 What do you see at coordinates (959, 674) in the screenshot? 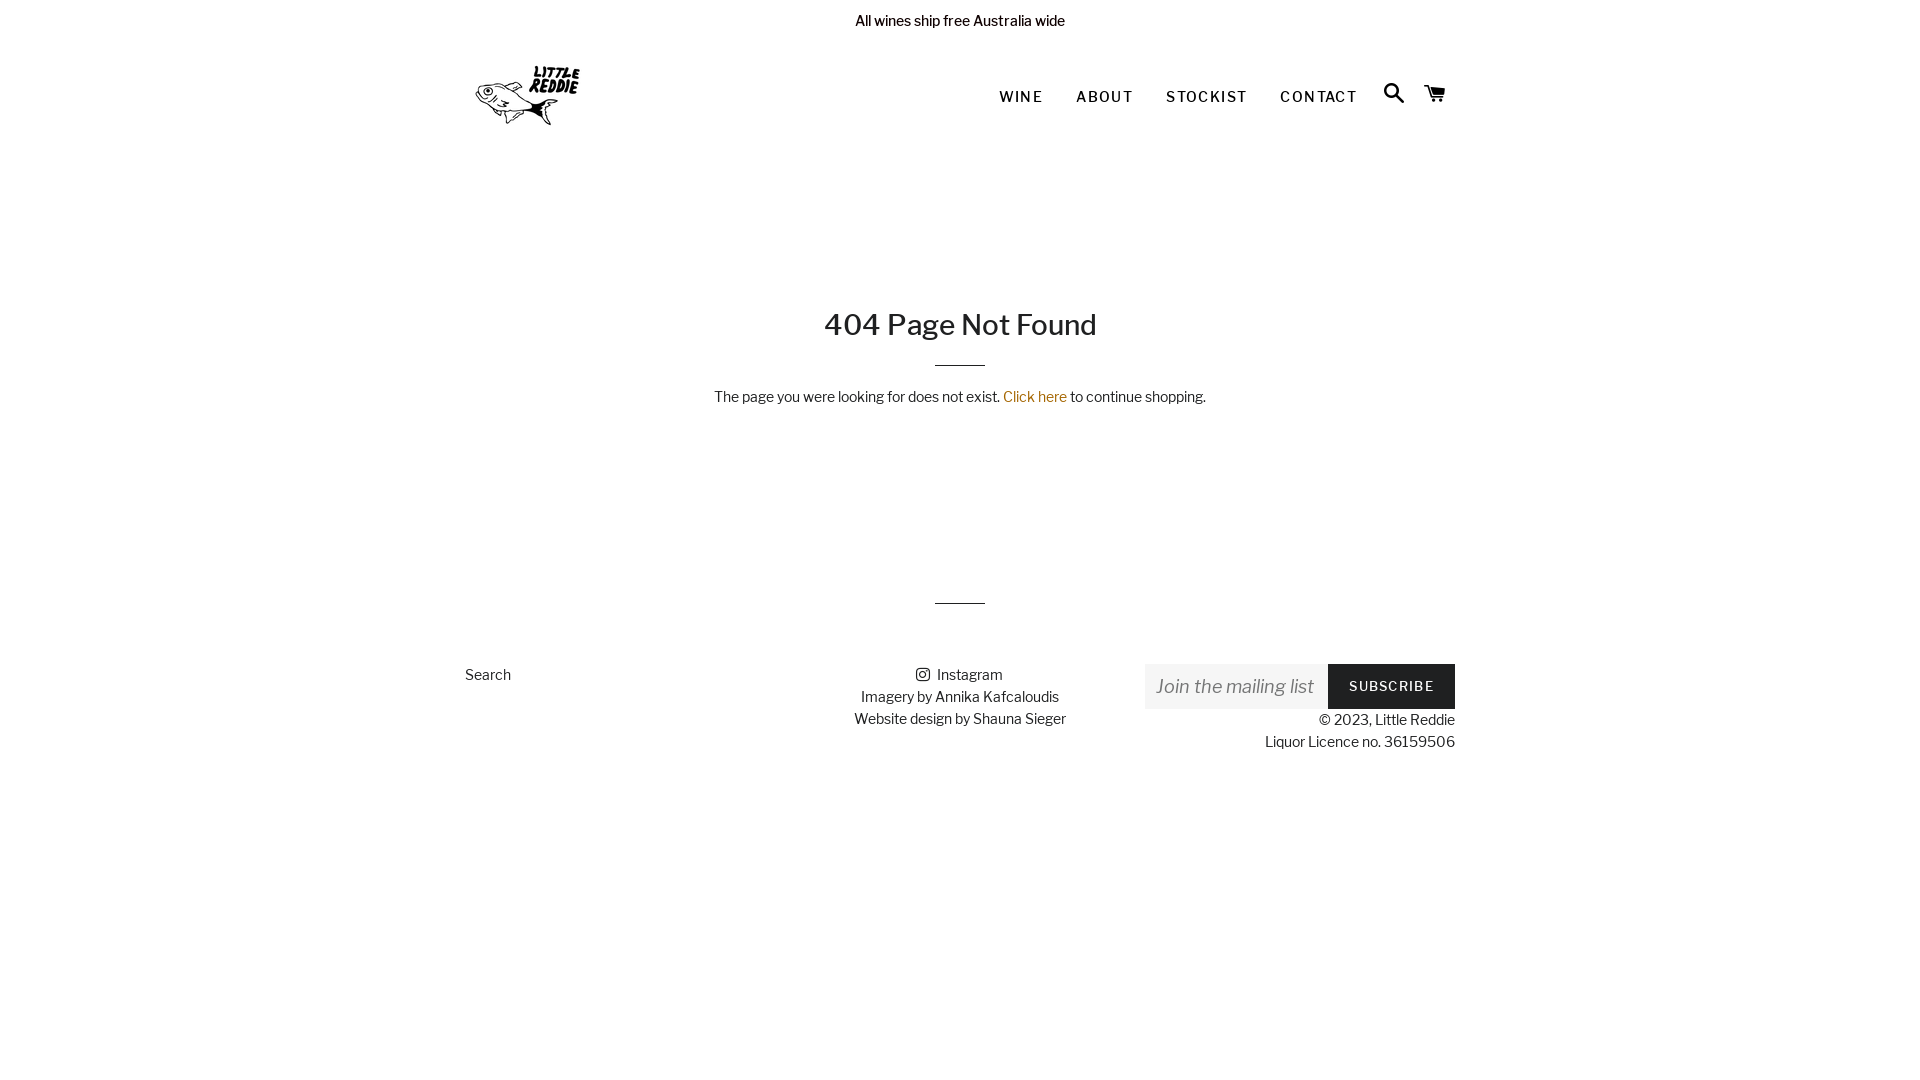
I see `Instagram` at bounding box center [959, 674].